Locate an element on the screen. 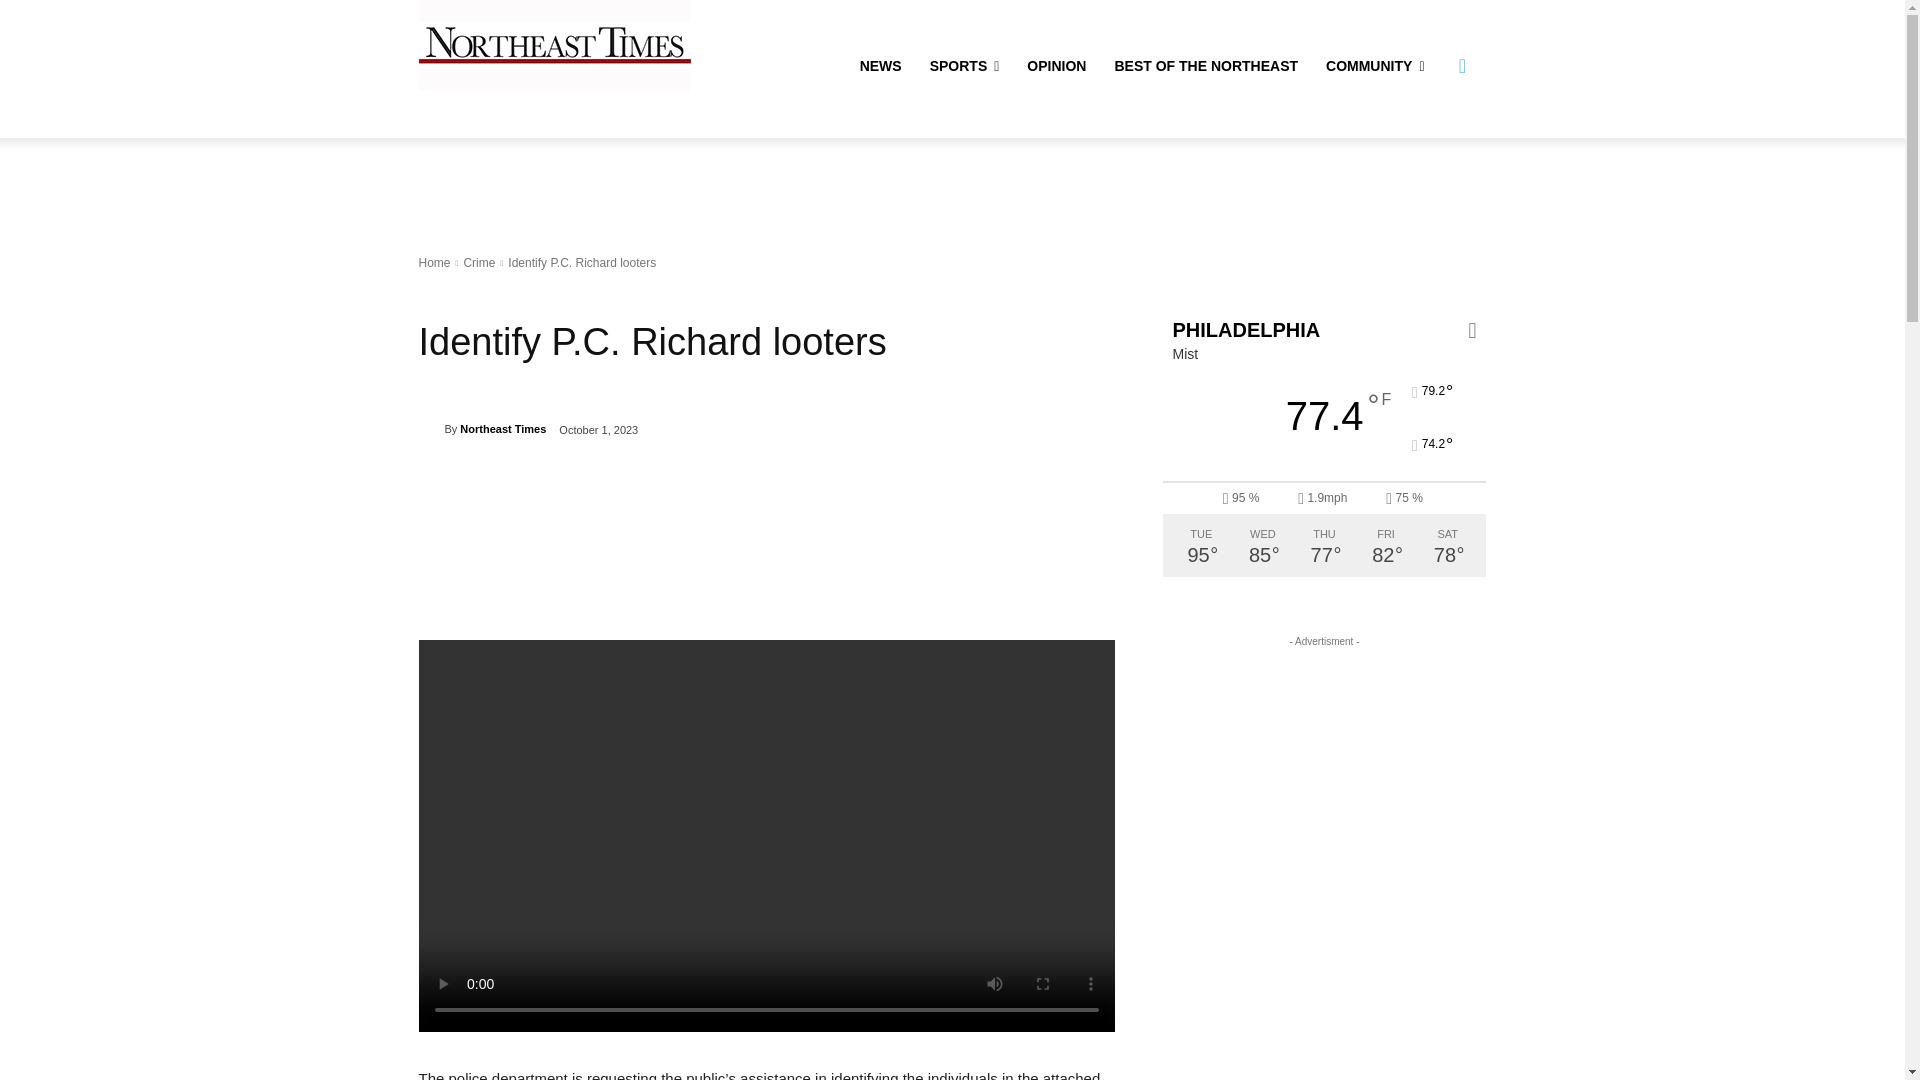 Image resolution: width=1920 pixels, height=1080 pixels. BEST OF THE NORTHEAST is located at coordinates (1206, 66).